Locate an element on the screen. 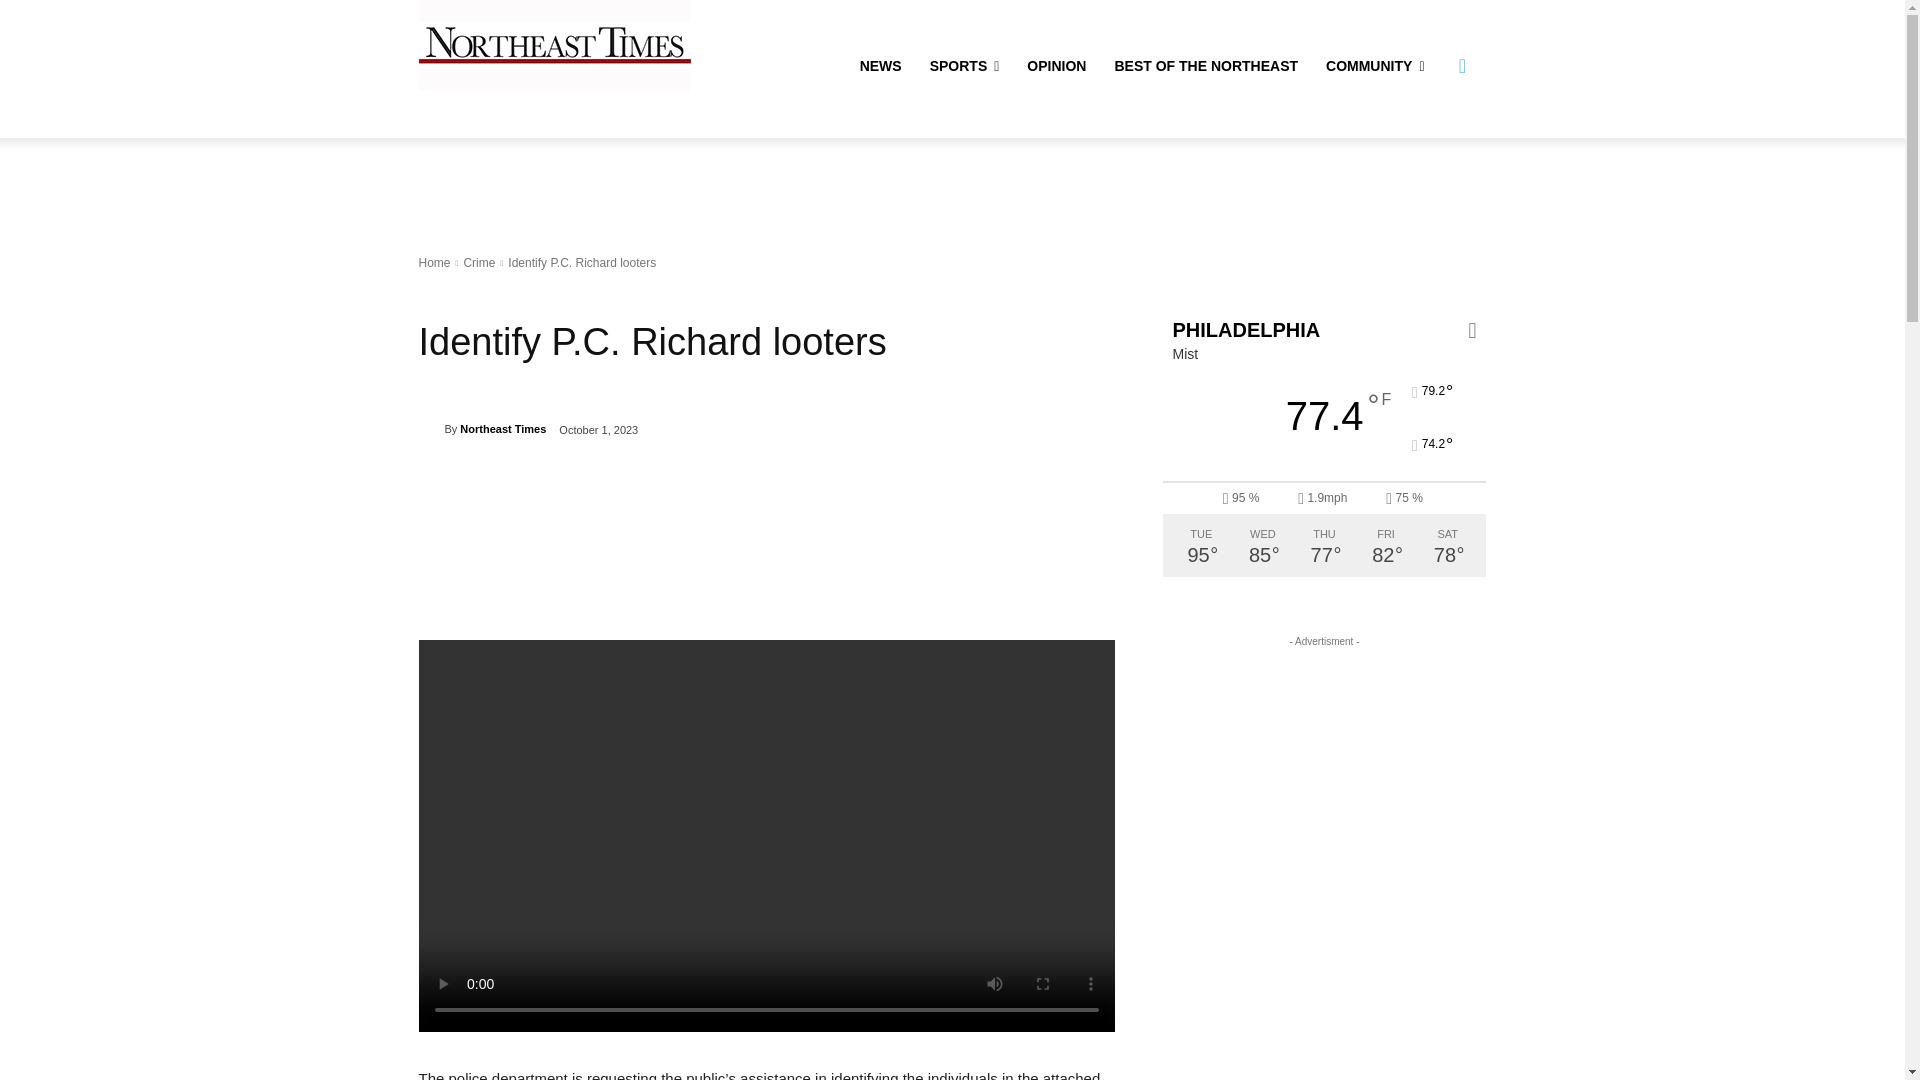 Image resolution: width=1920 pixels, height=1080 pixels. BEST OF THE NORTHEAST is located at coordinates (1206, 66).